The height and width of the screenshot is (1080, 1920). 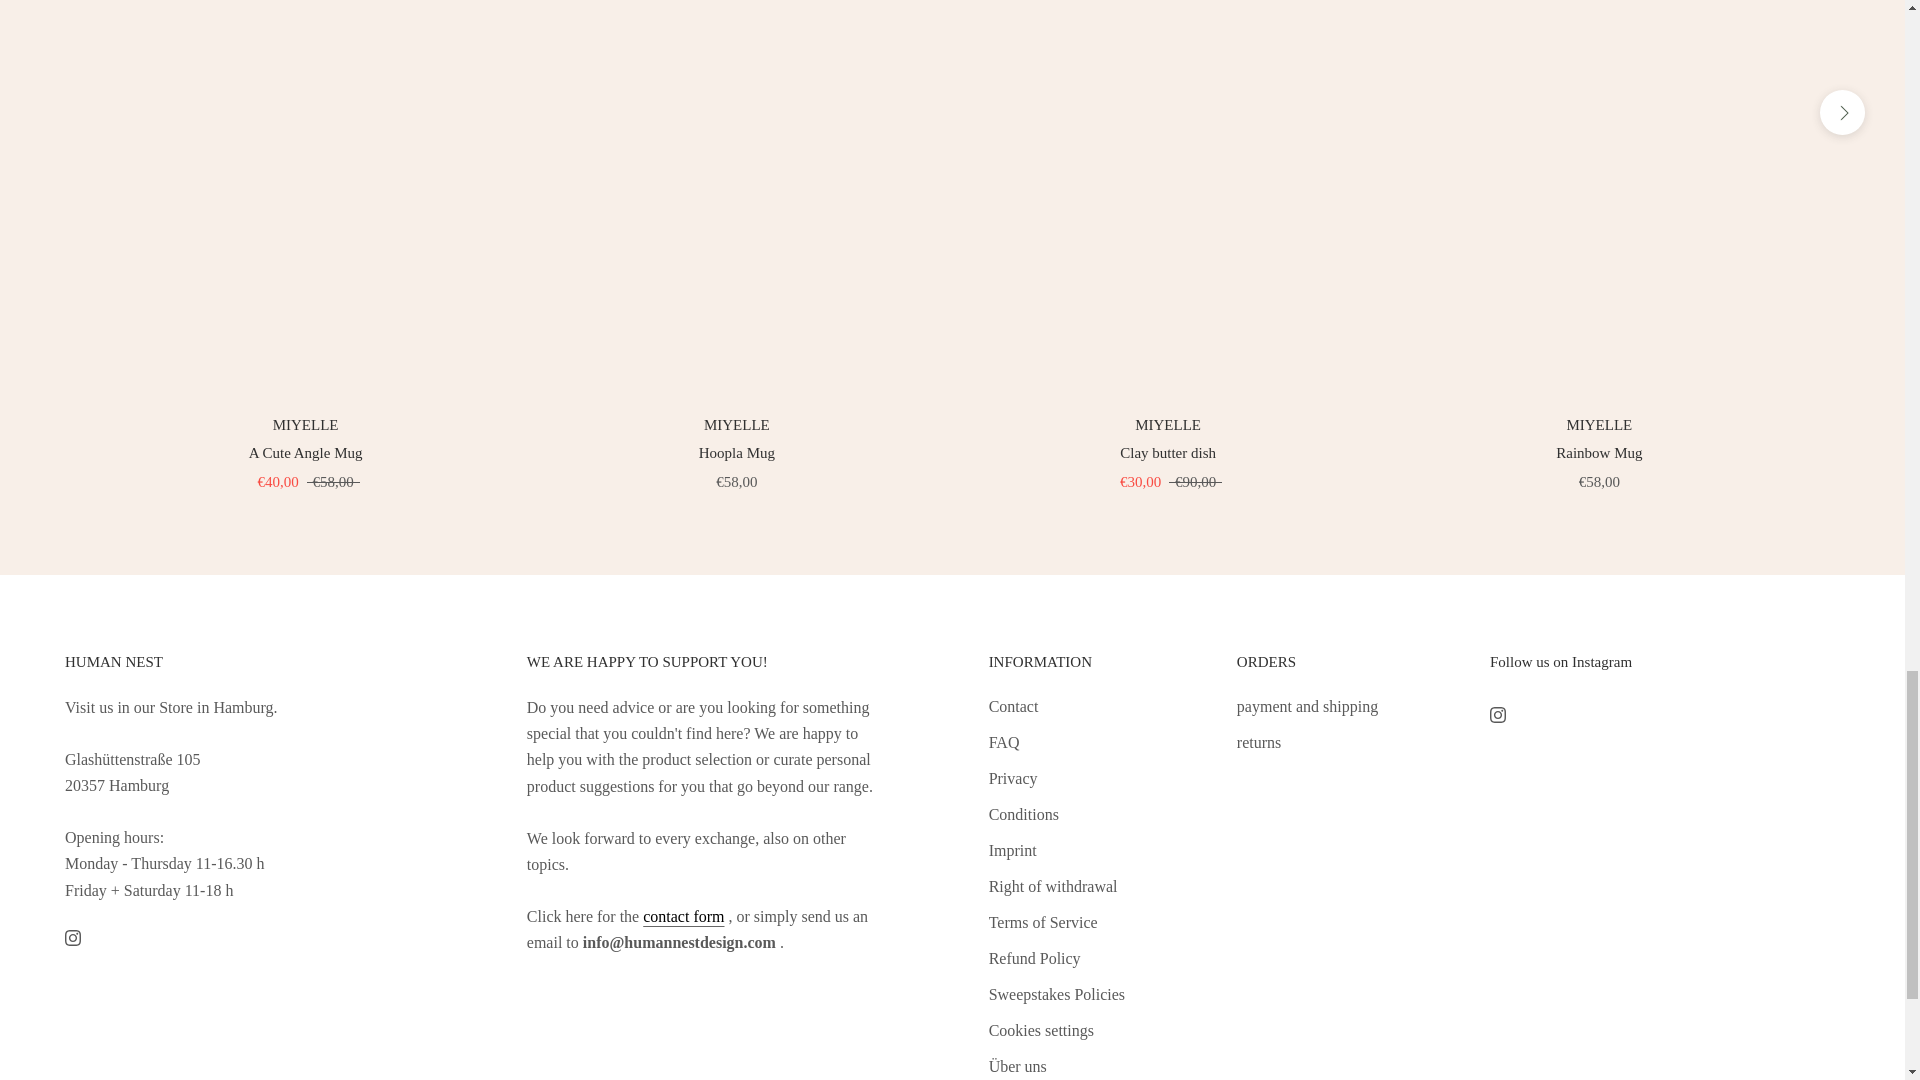 What do you see at coordinates (683, 916) in the screenshot?
I see `Contact` at bounding box center [683, 916].